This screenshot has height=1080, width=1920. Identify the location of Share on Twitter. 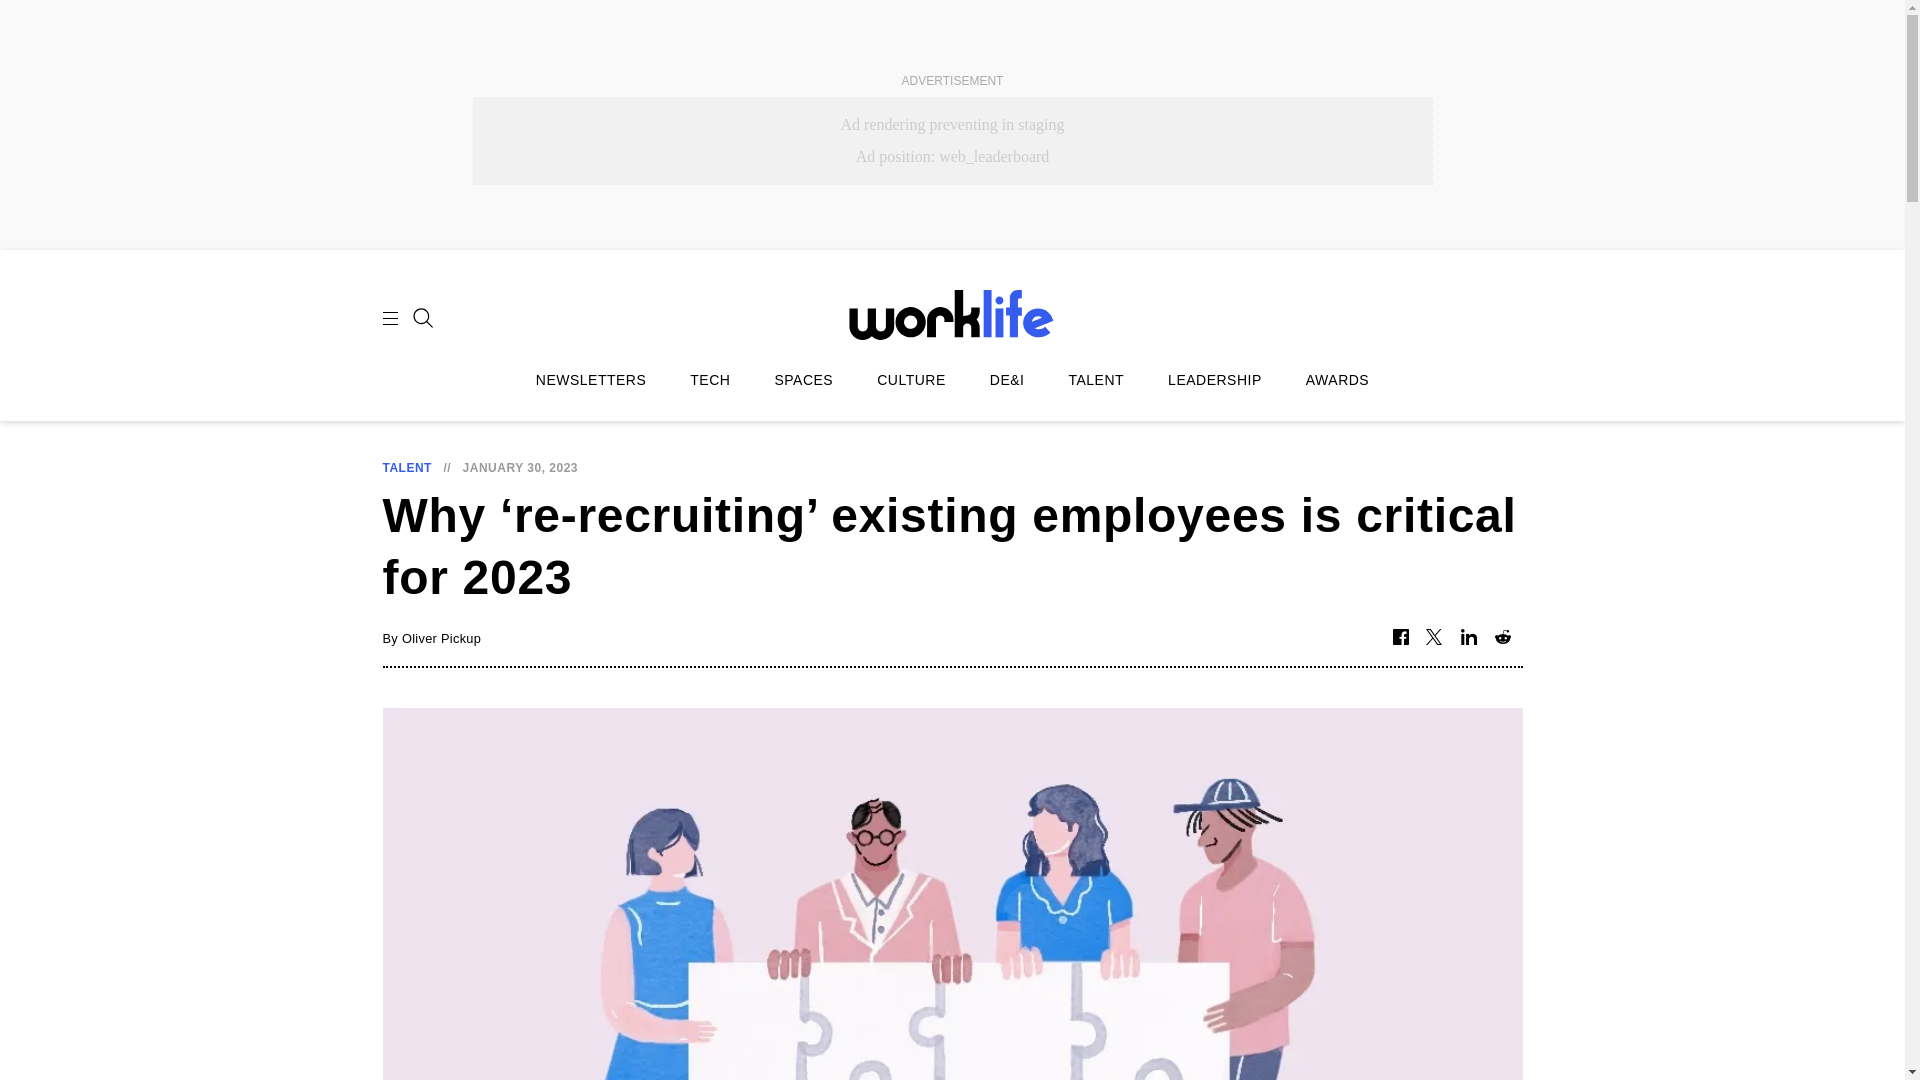
(1434, 638).